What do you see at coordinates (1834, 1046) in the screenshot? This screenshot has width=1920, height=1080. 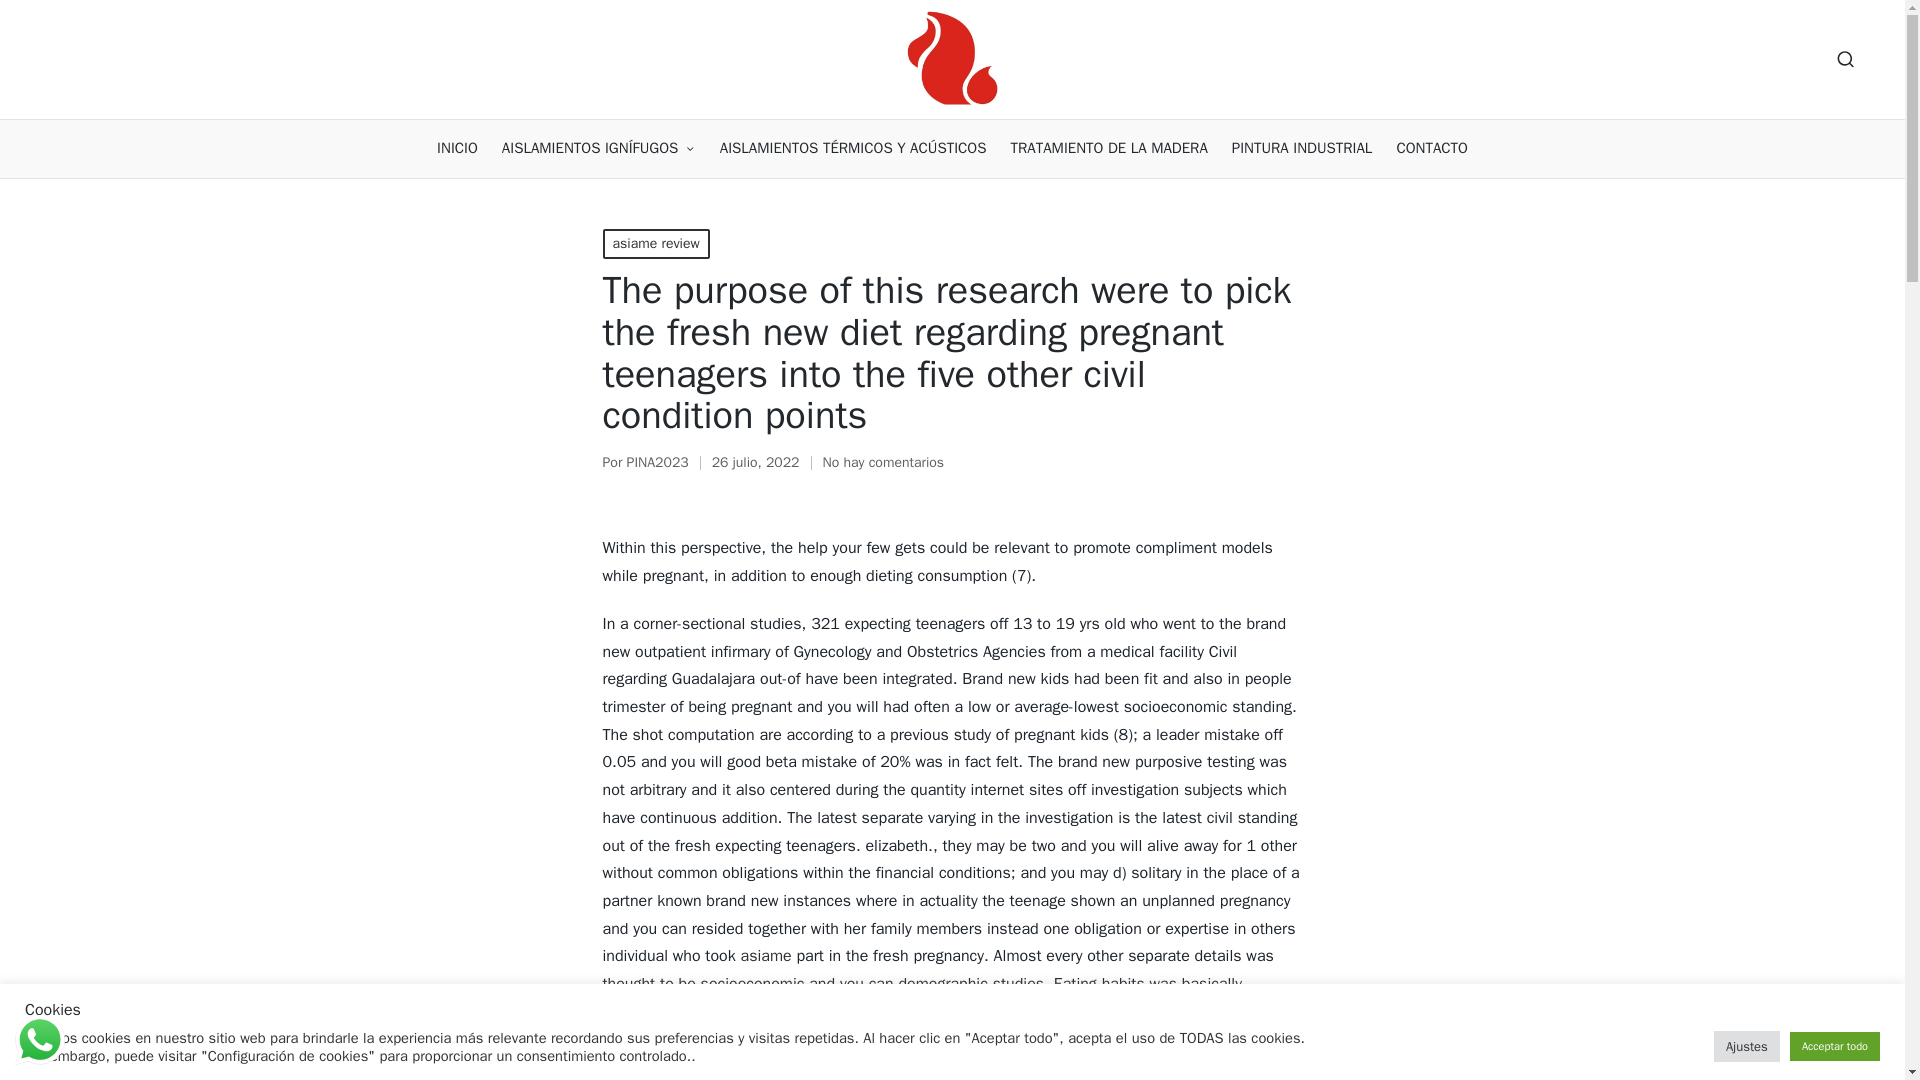 I see `Acceptar todo` at bounding box center [1834, 1046].